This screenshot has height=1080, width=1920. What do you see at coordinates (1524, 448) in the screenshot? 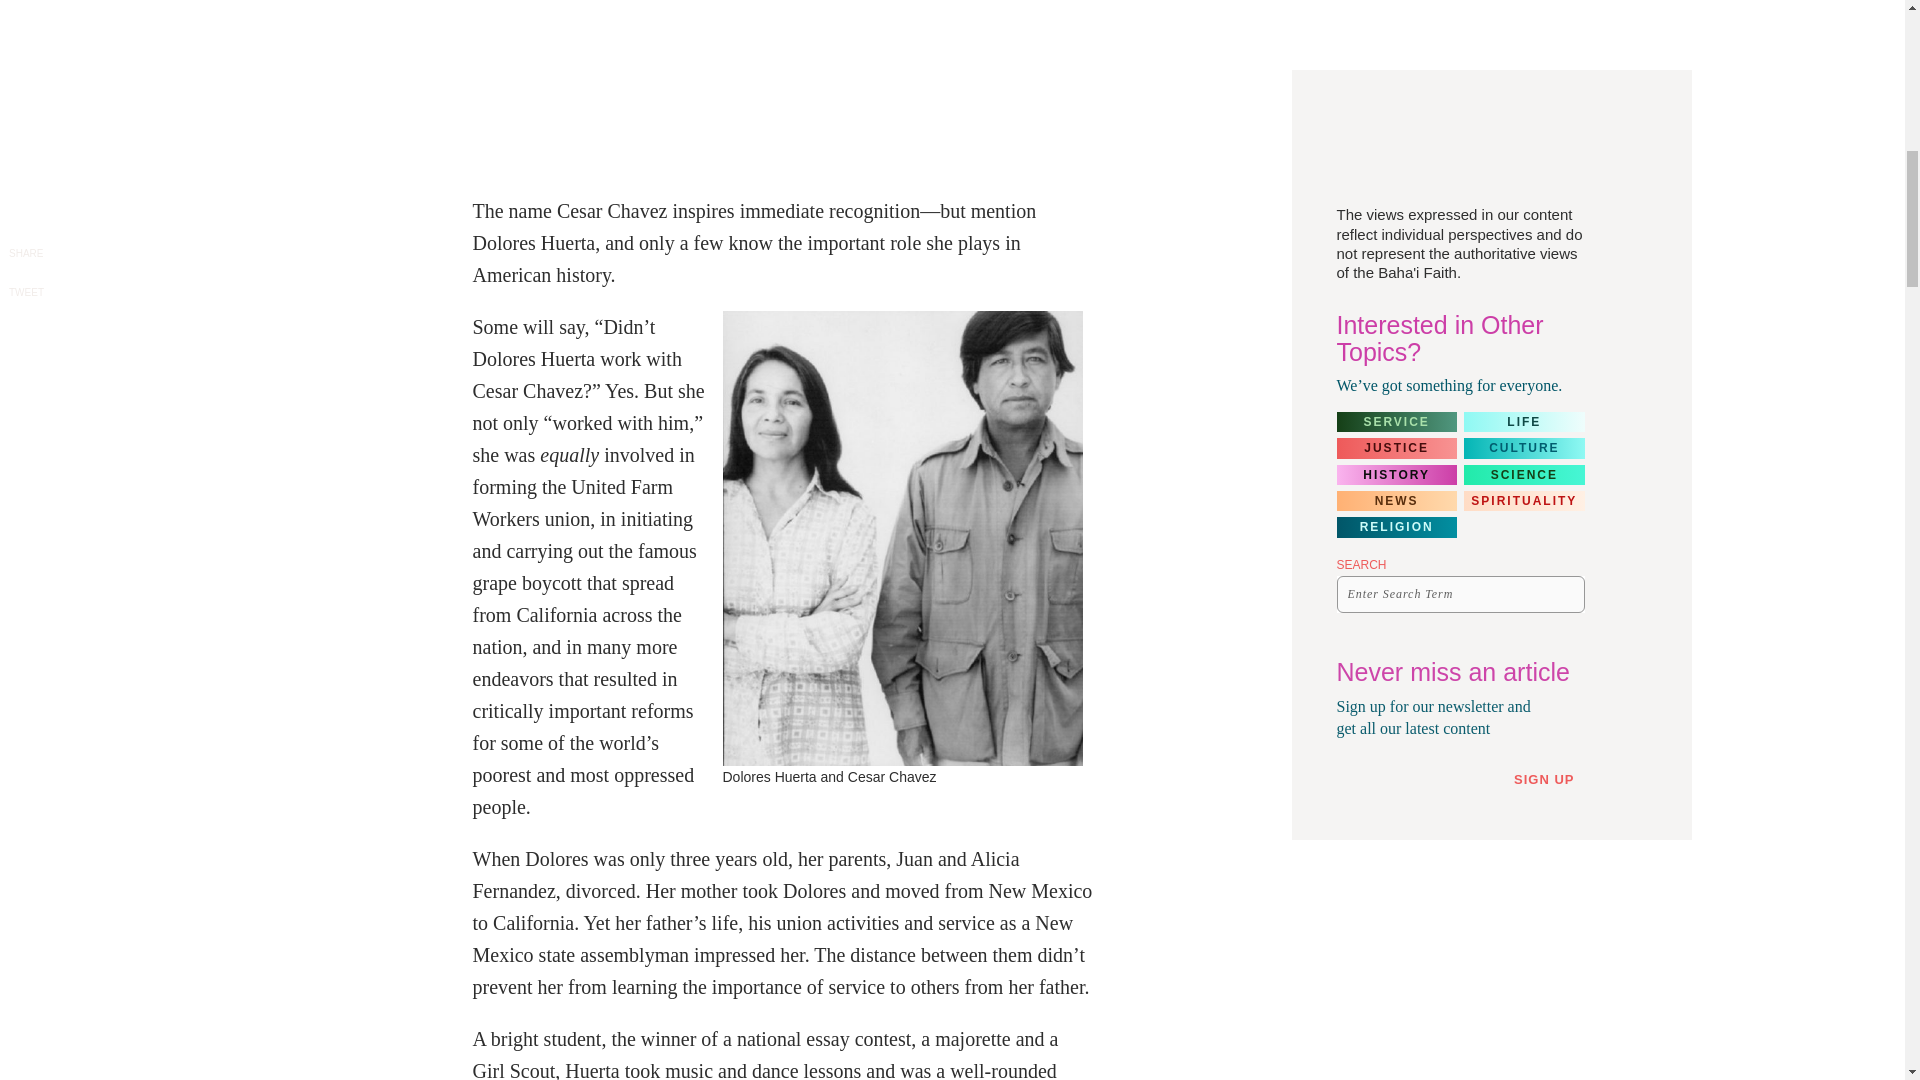
I see `CULTURE` at bounding box center [1524, 448].